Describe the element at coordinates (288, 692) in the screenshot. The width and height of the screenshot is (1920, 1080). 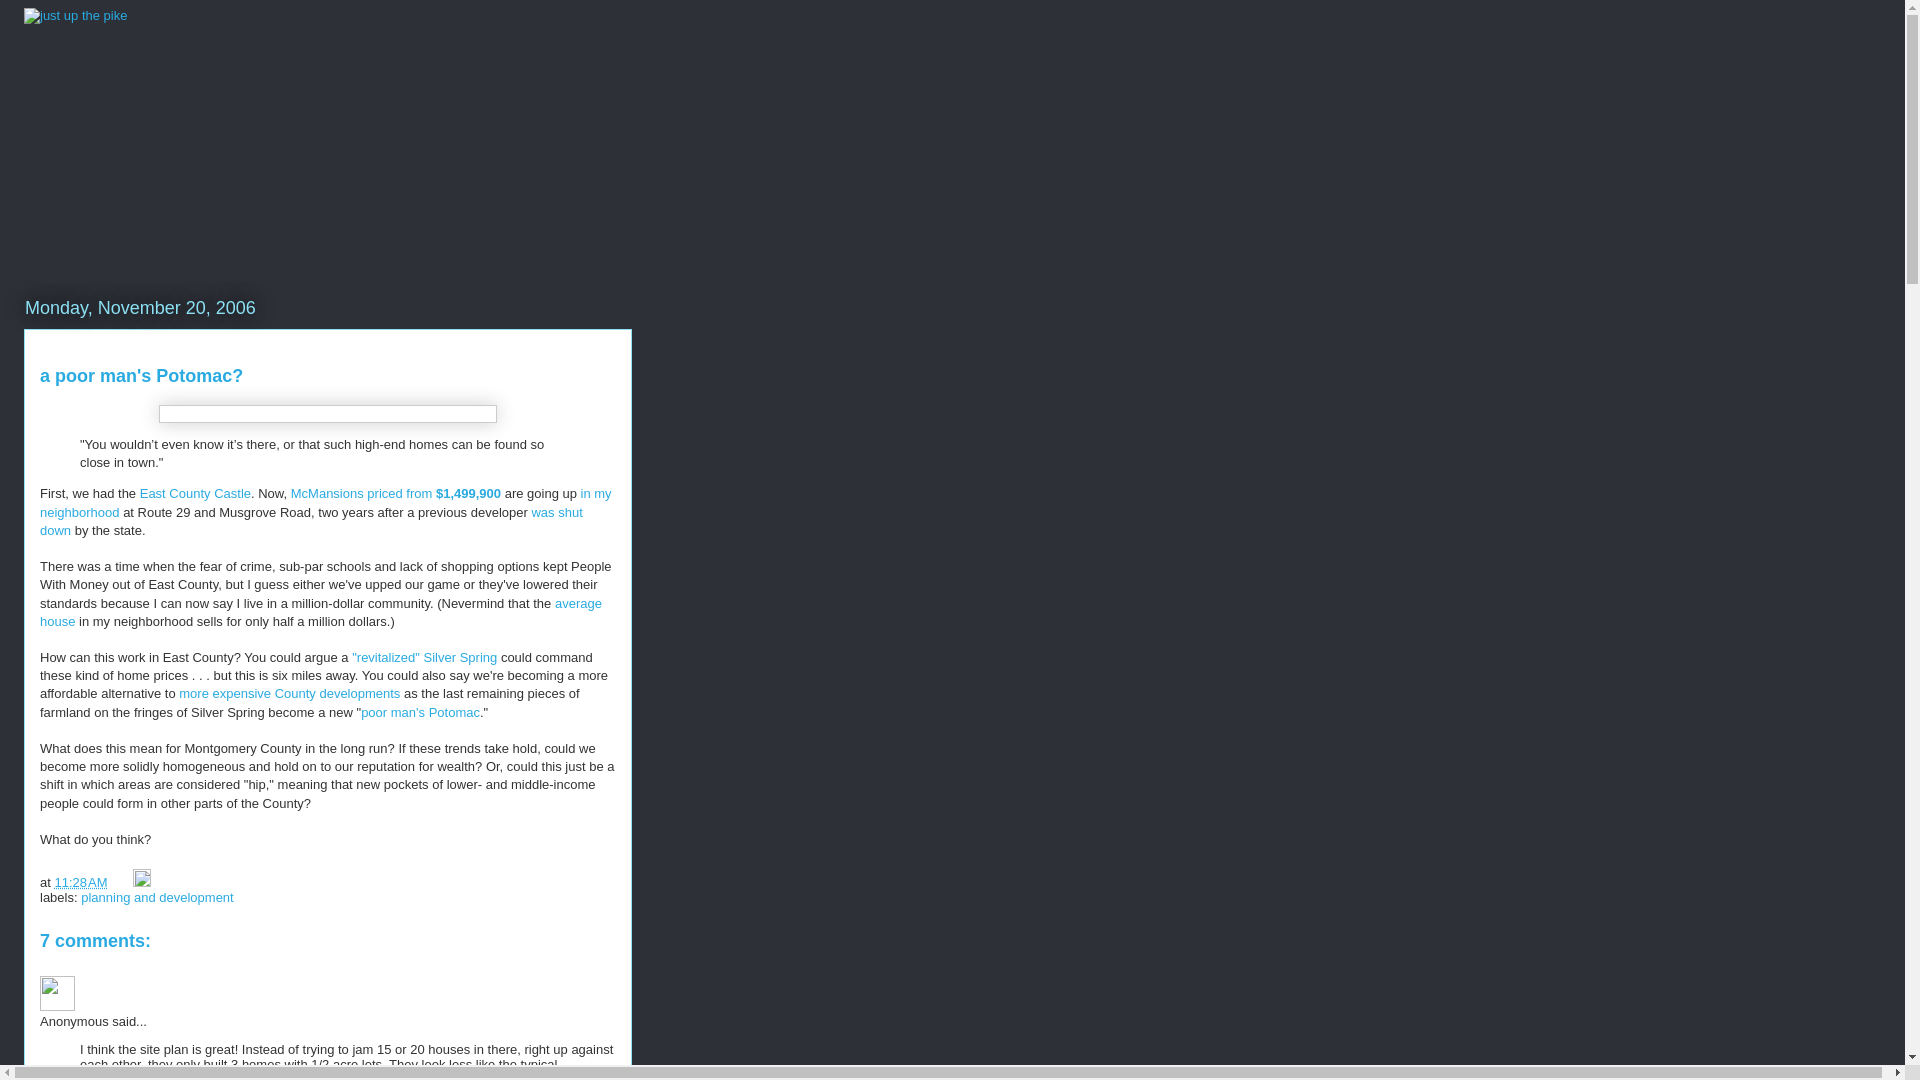
I see `more expensive County developments` at that location.